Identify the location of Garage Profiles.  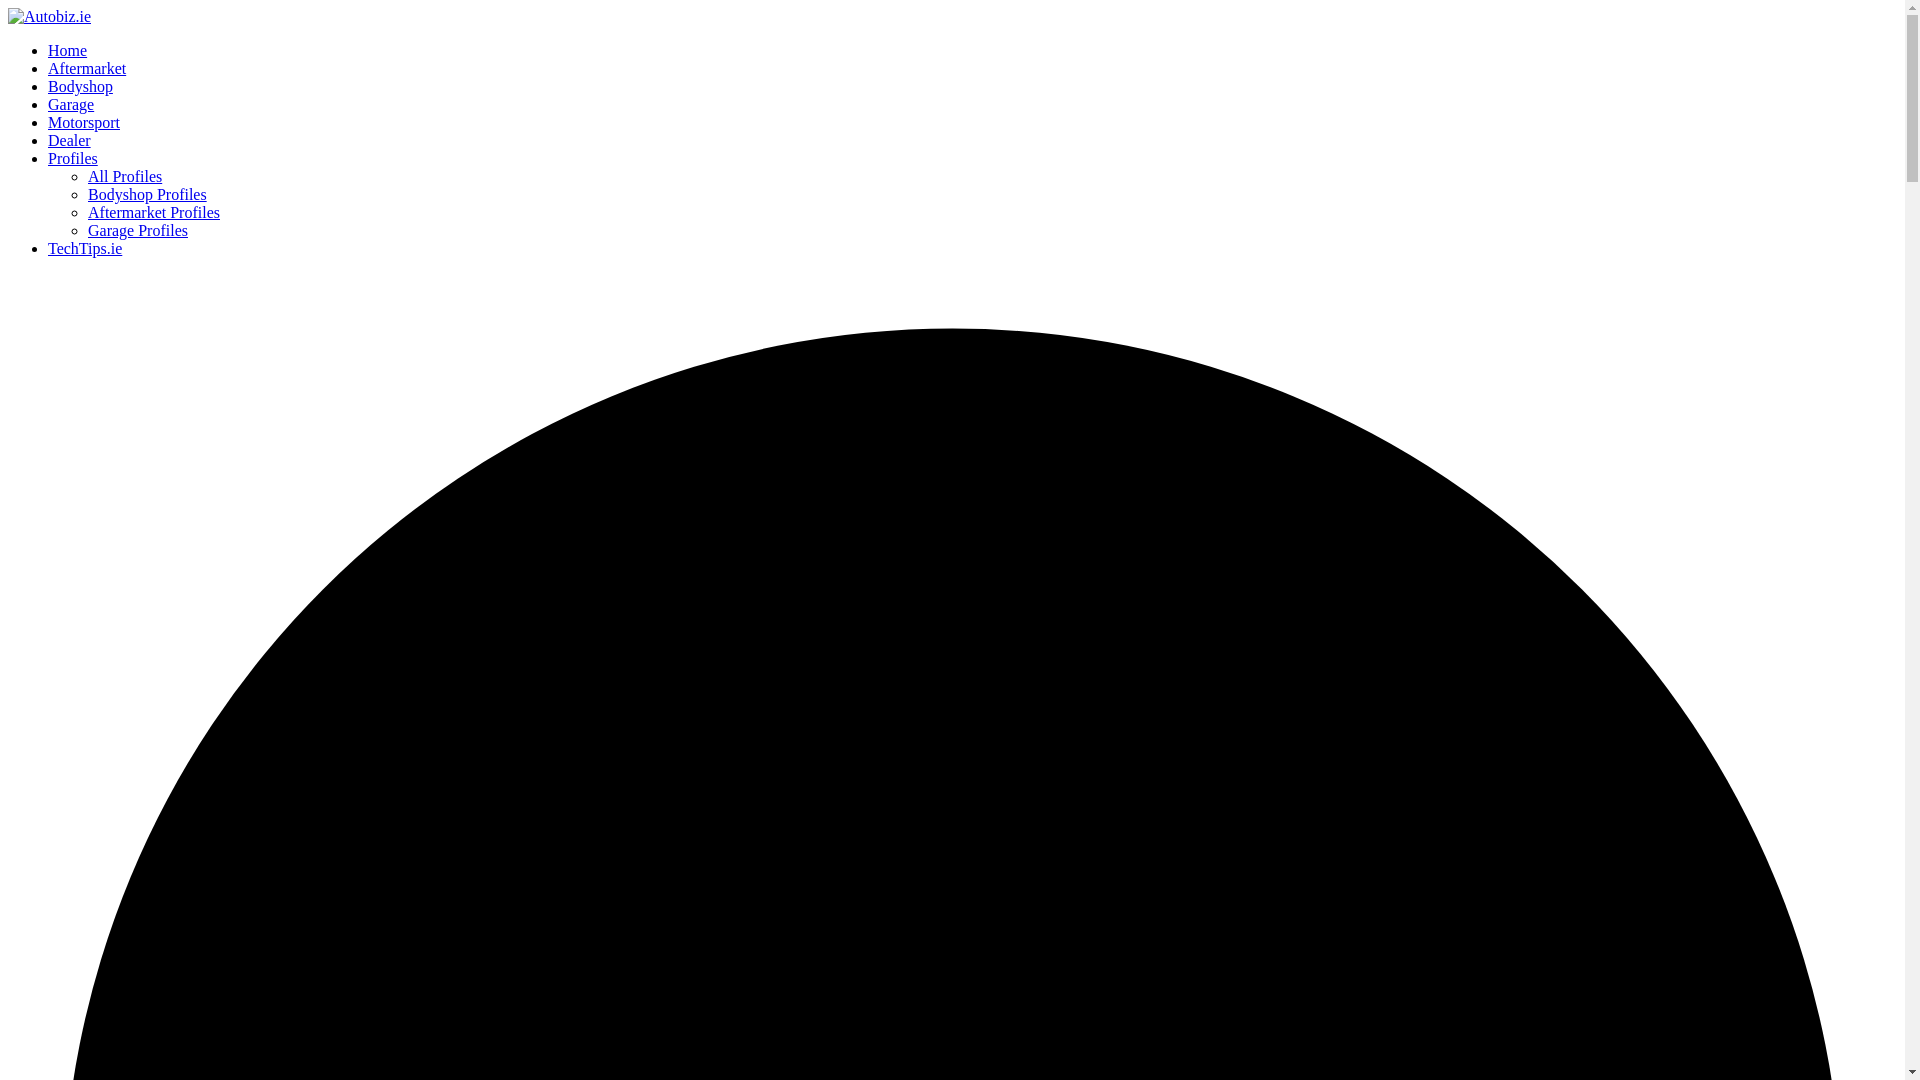
(138, 230).